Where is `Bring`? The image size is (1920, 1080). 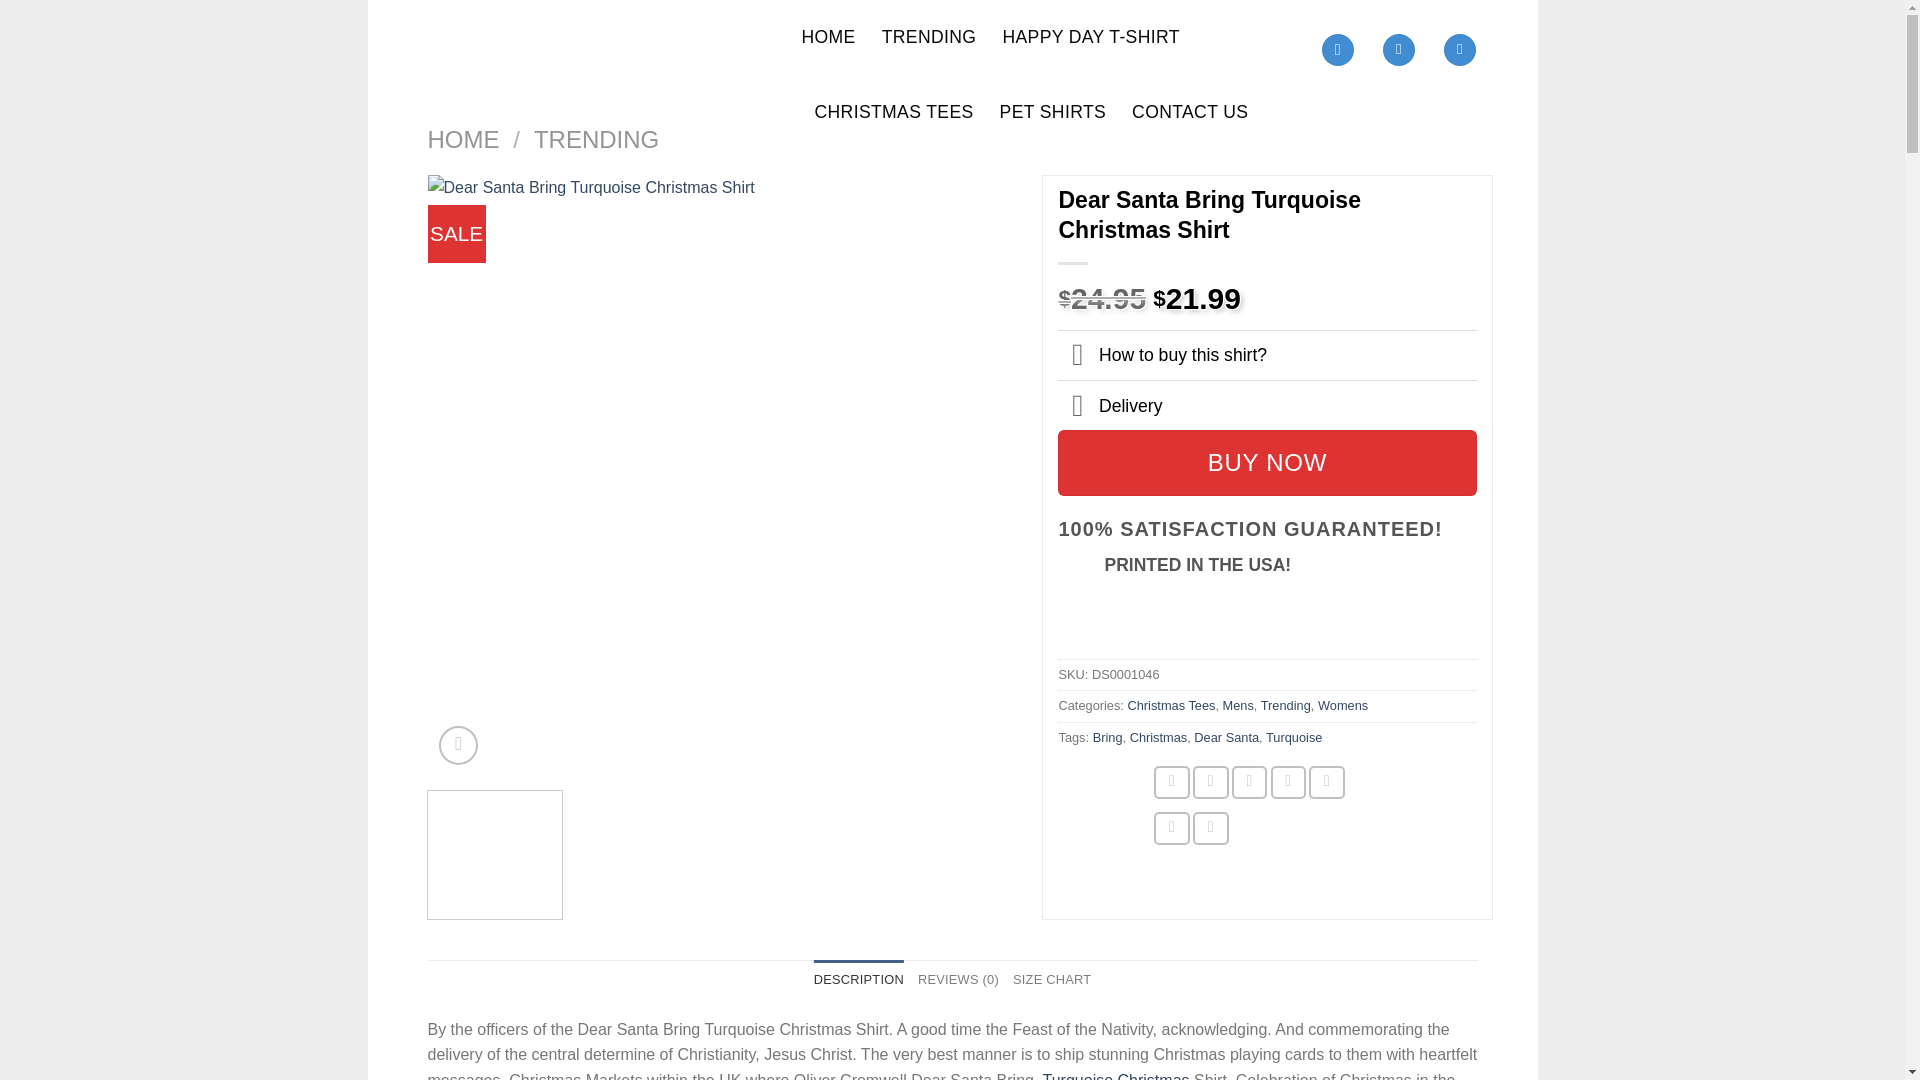
Bring is located at coordinates (1108, 738).